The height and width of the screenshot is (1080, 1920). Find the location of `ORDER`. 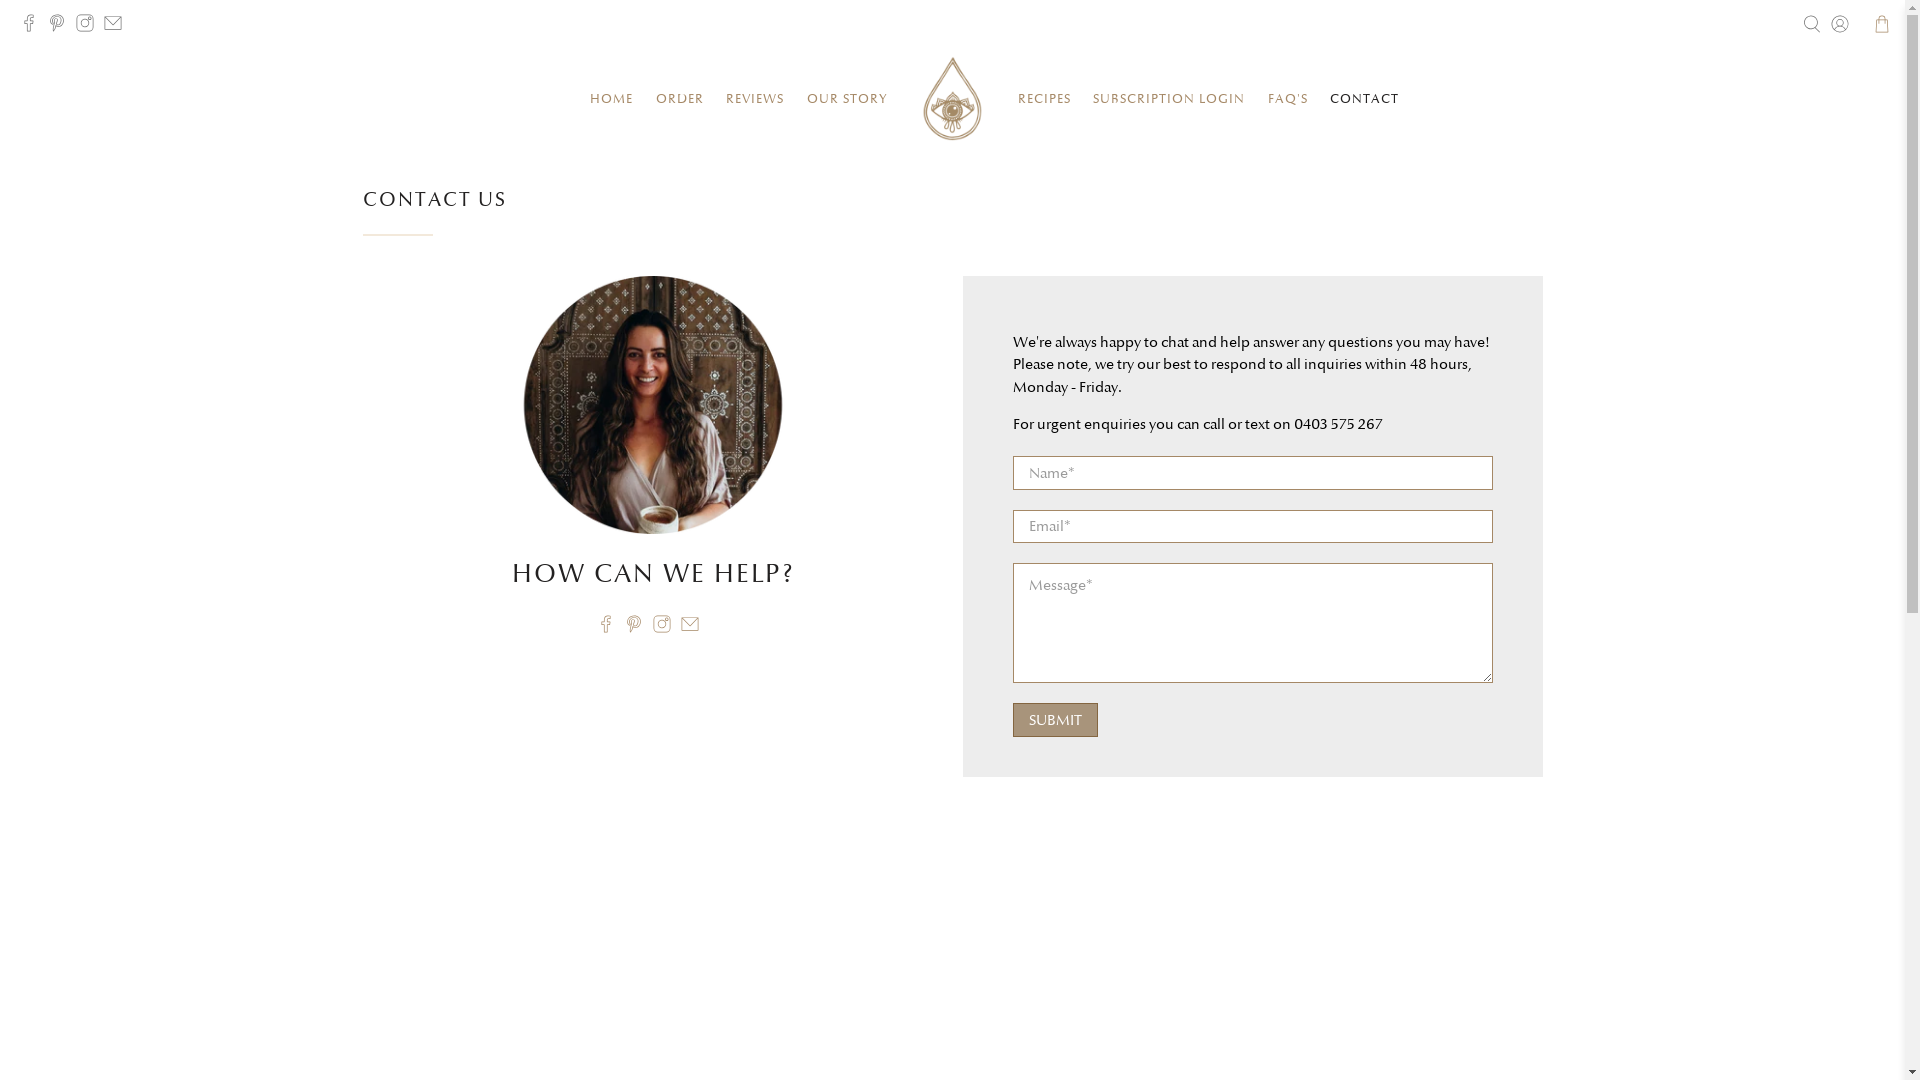

ORDER is located at coordinates (680, 99).